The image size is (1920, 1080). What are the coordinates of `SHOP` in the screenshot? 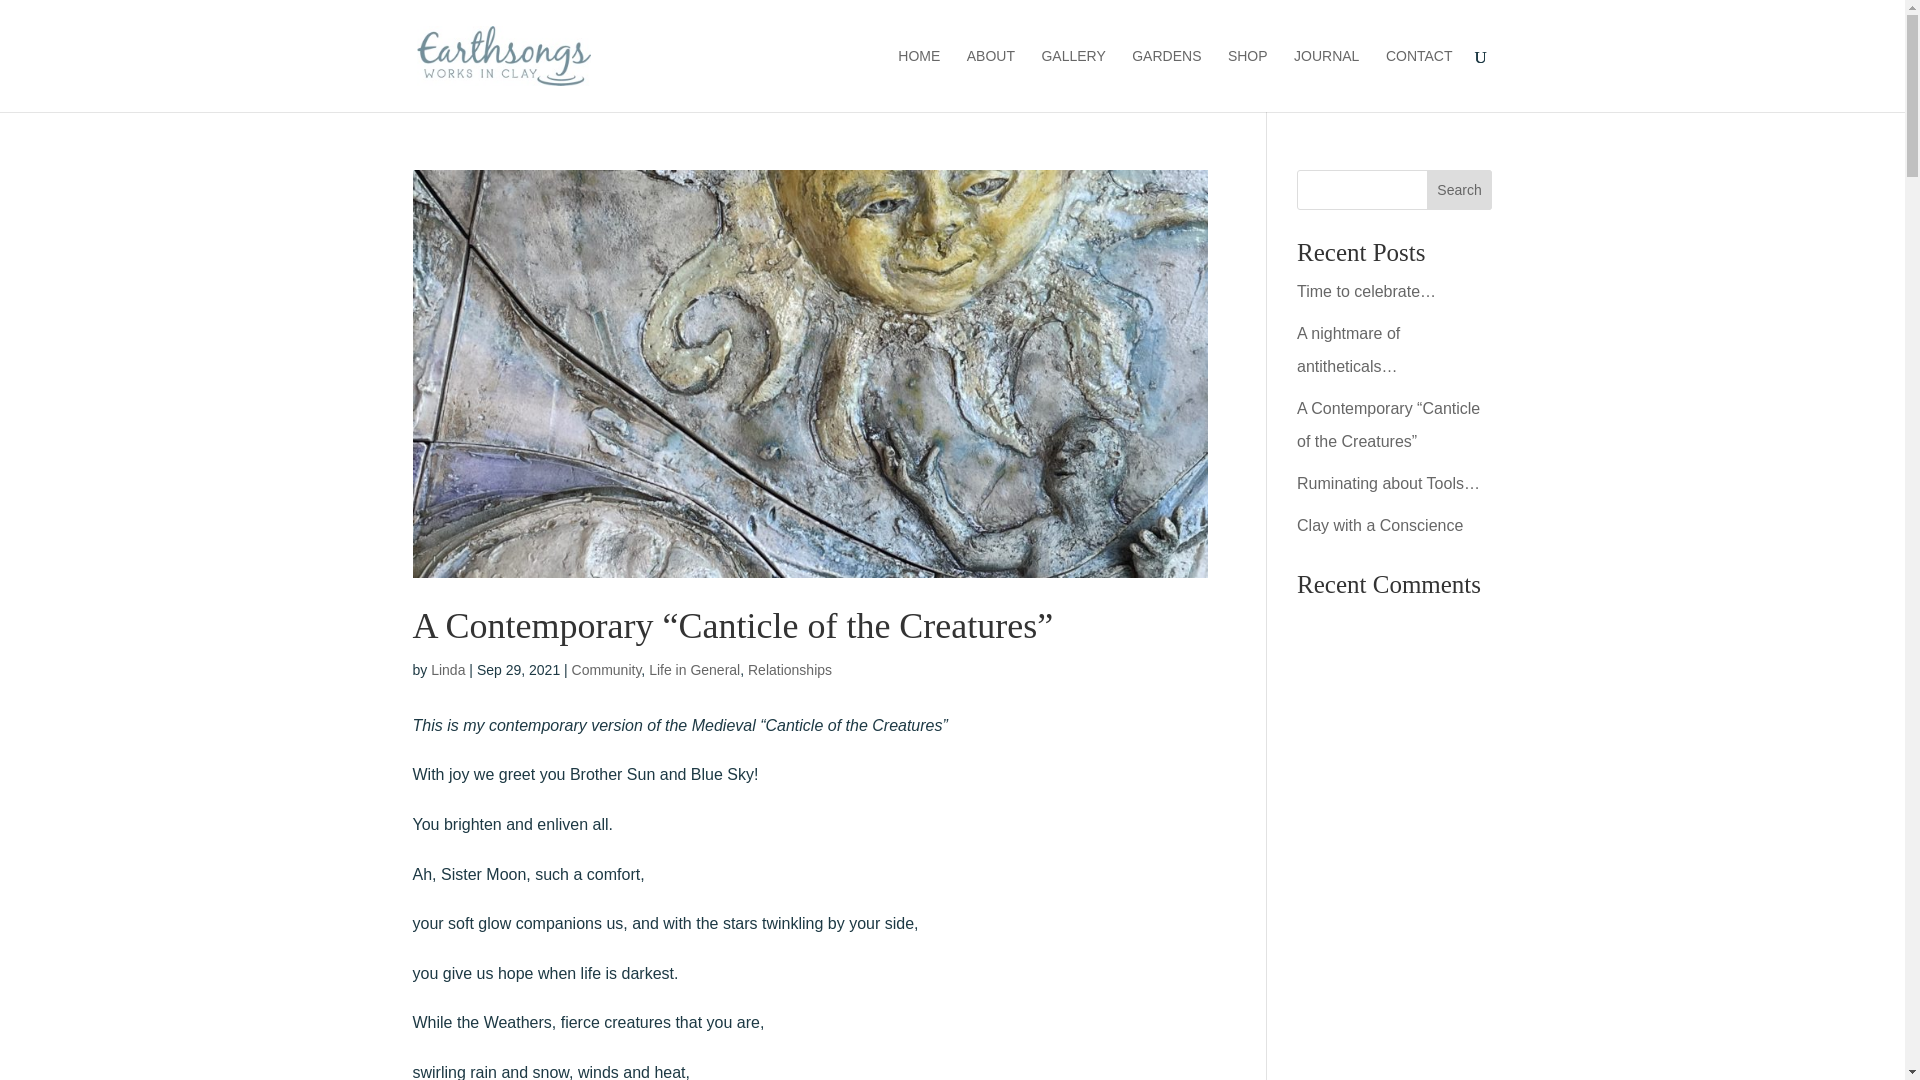 It's located at (1248, 80).